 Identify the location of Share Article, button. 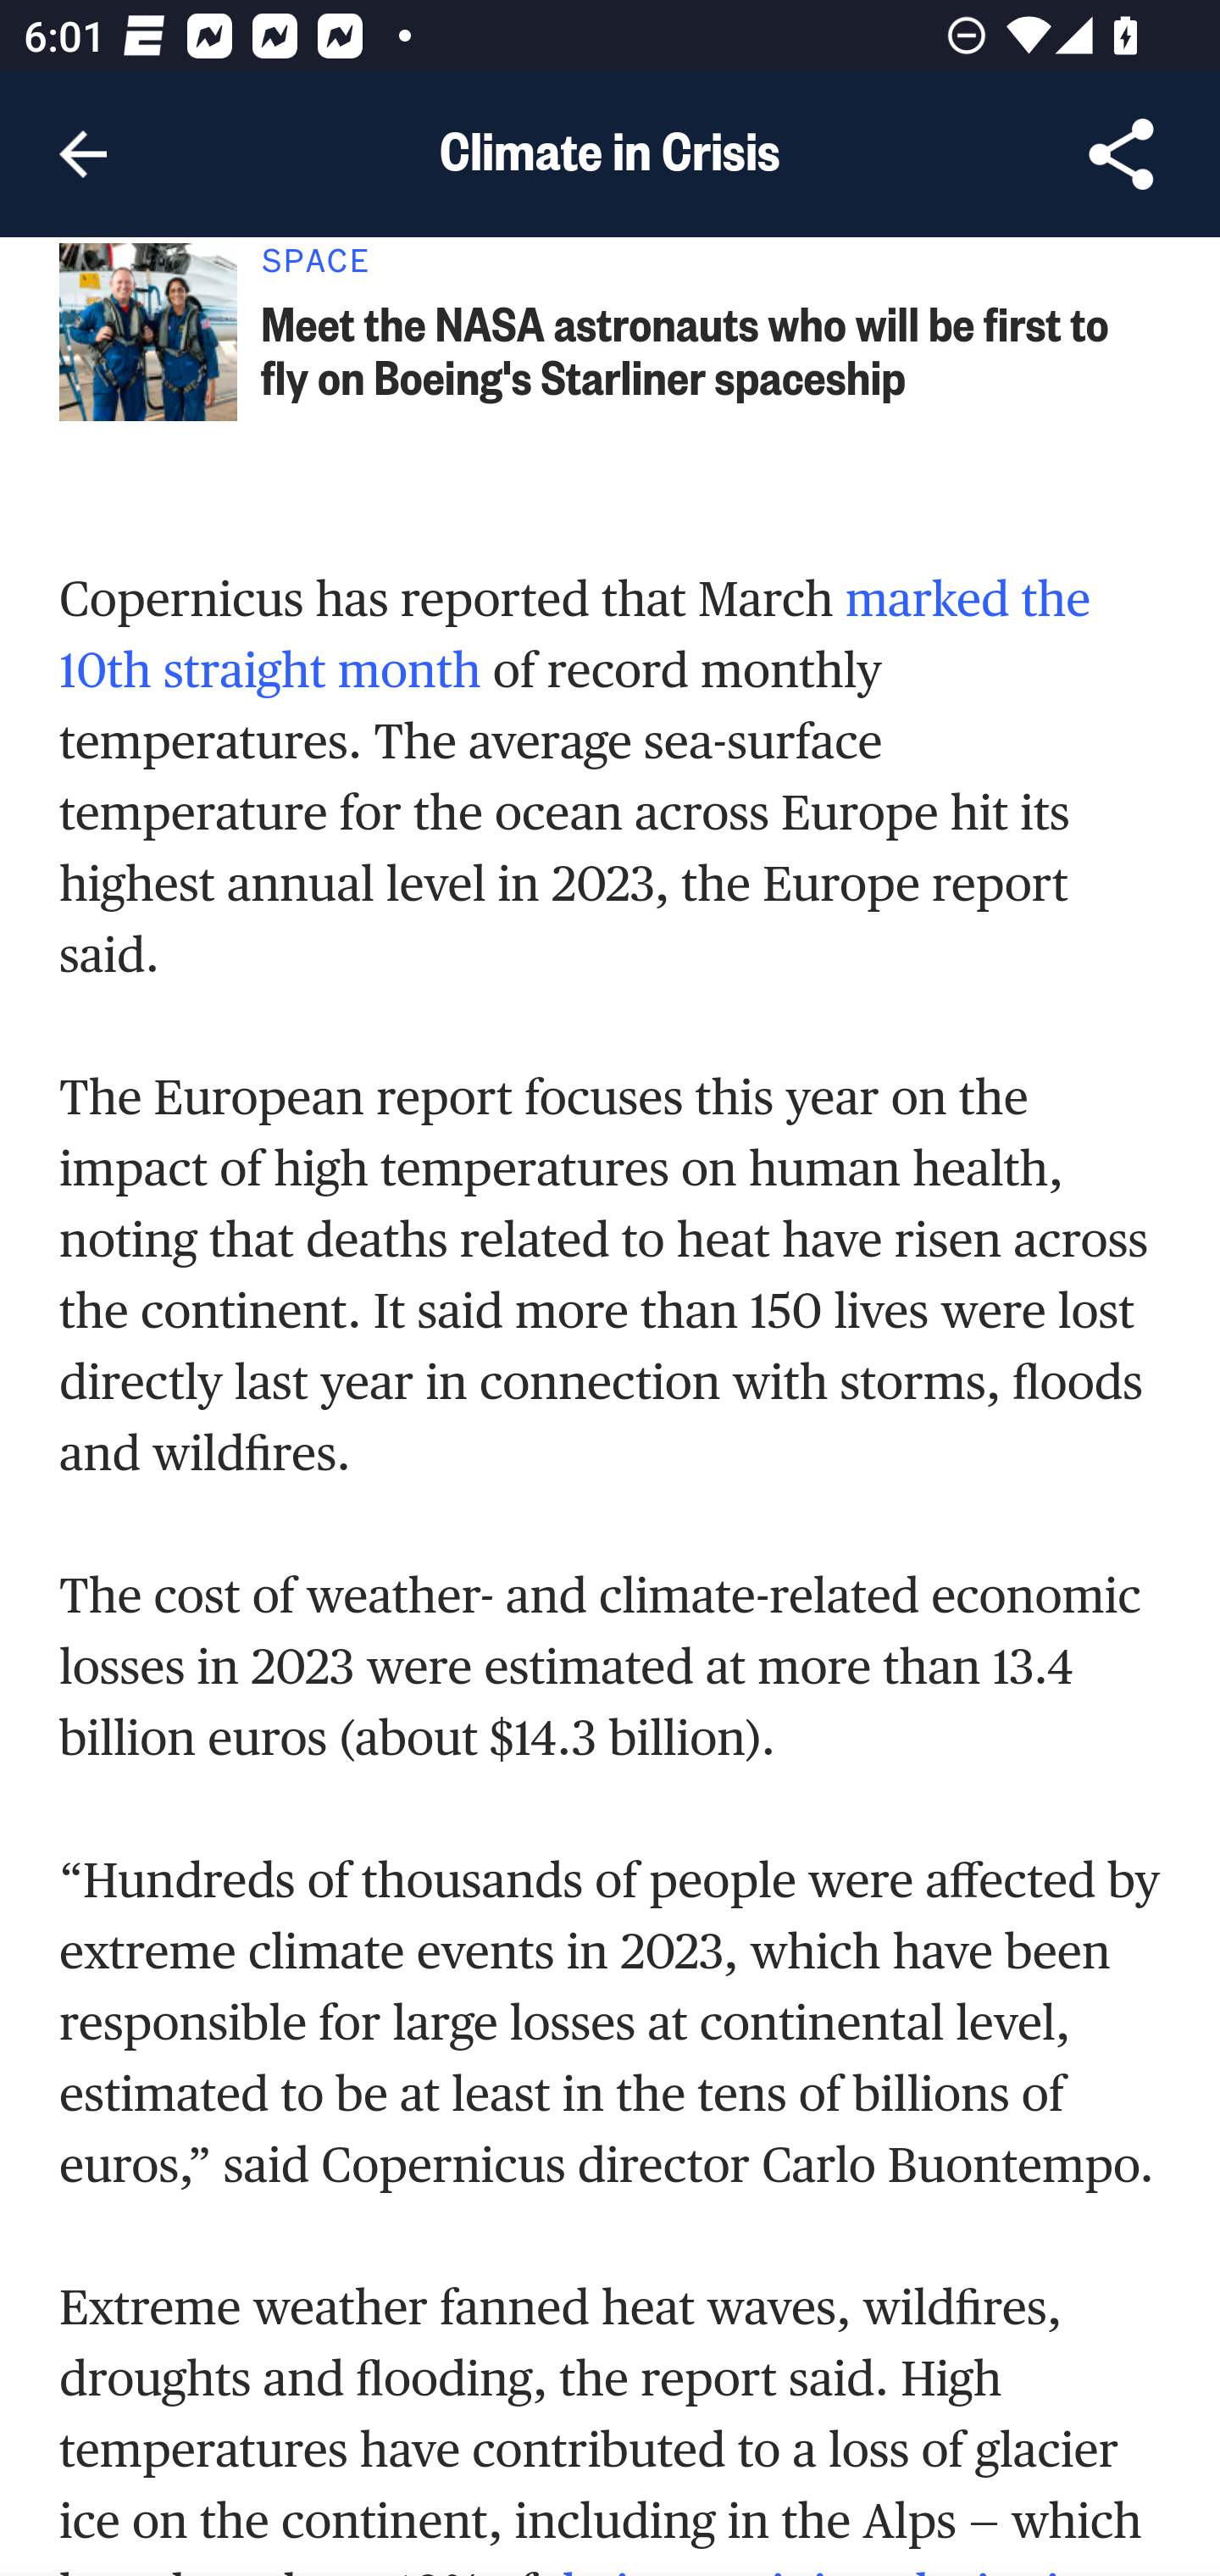
(1122, 154).